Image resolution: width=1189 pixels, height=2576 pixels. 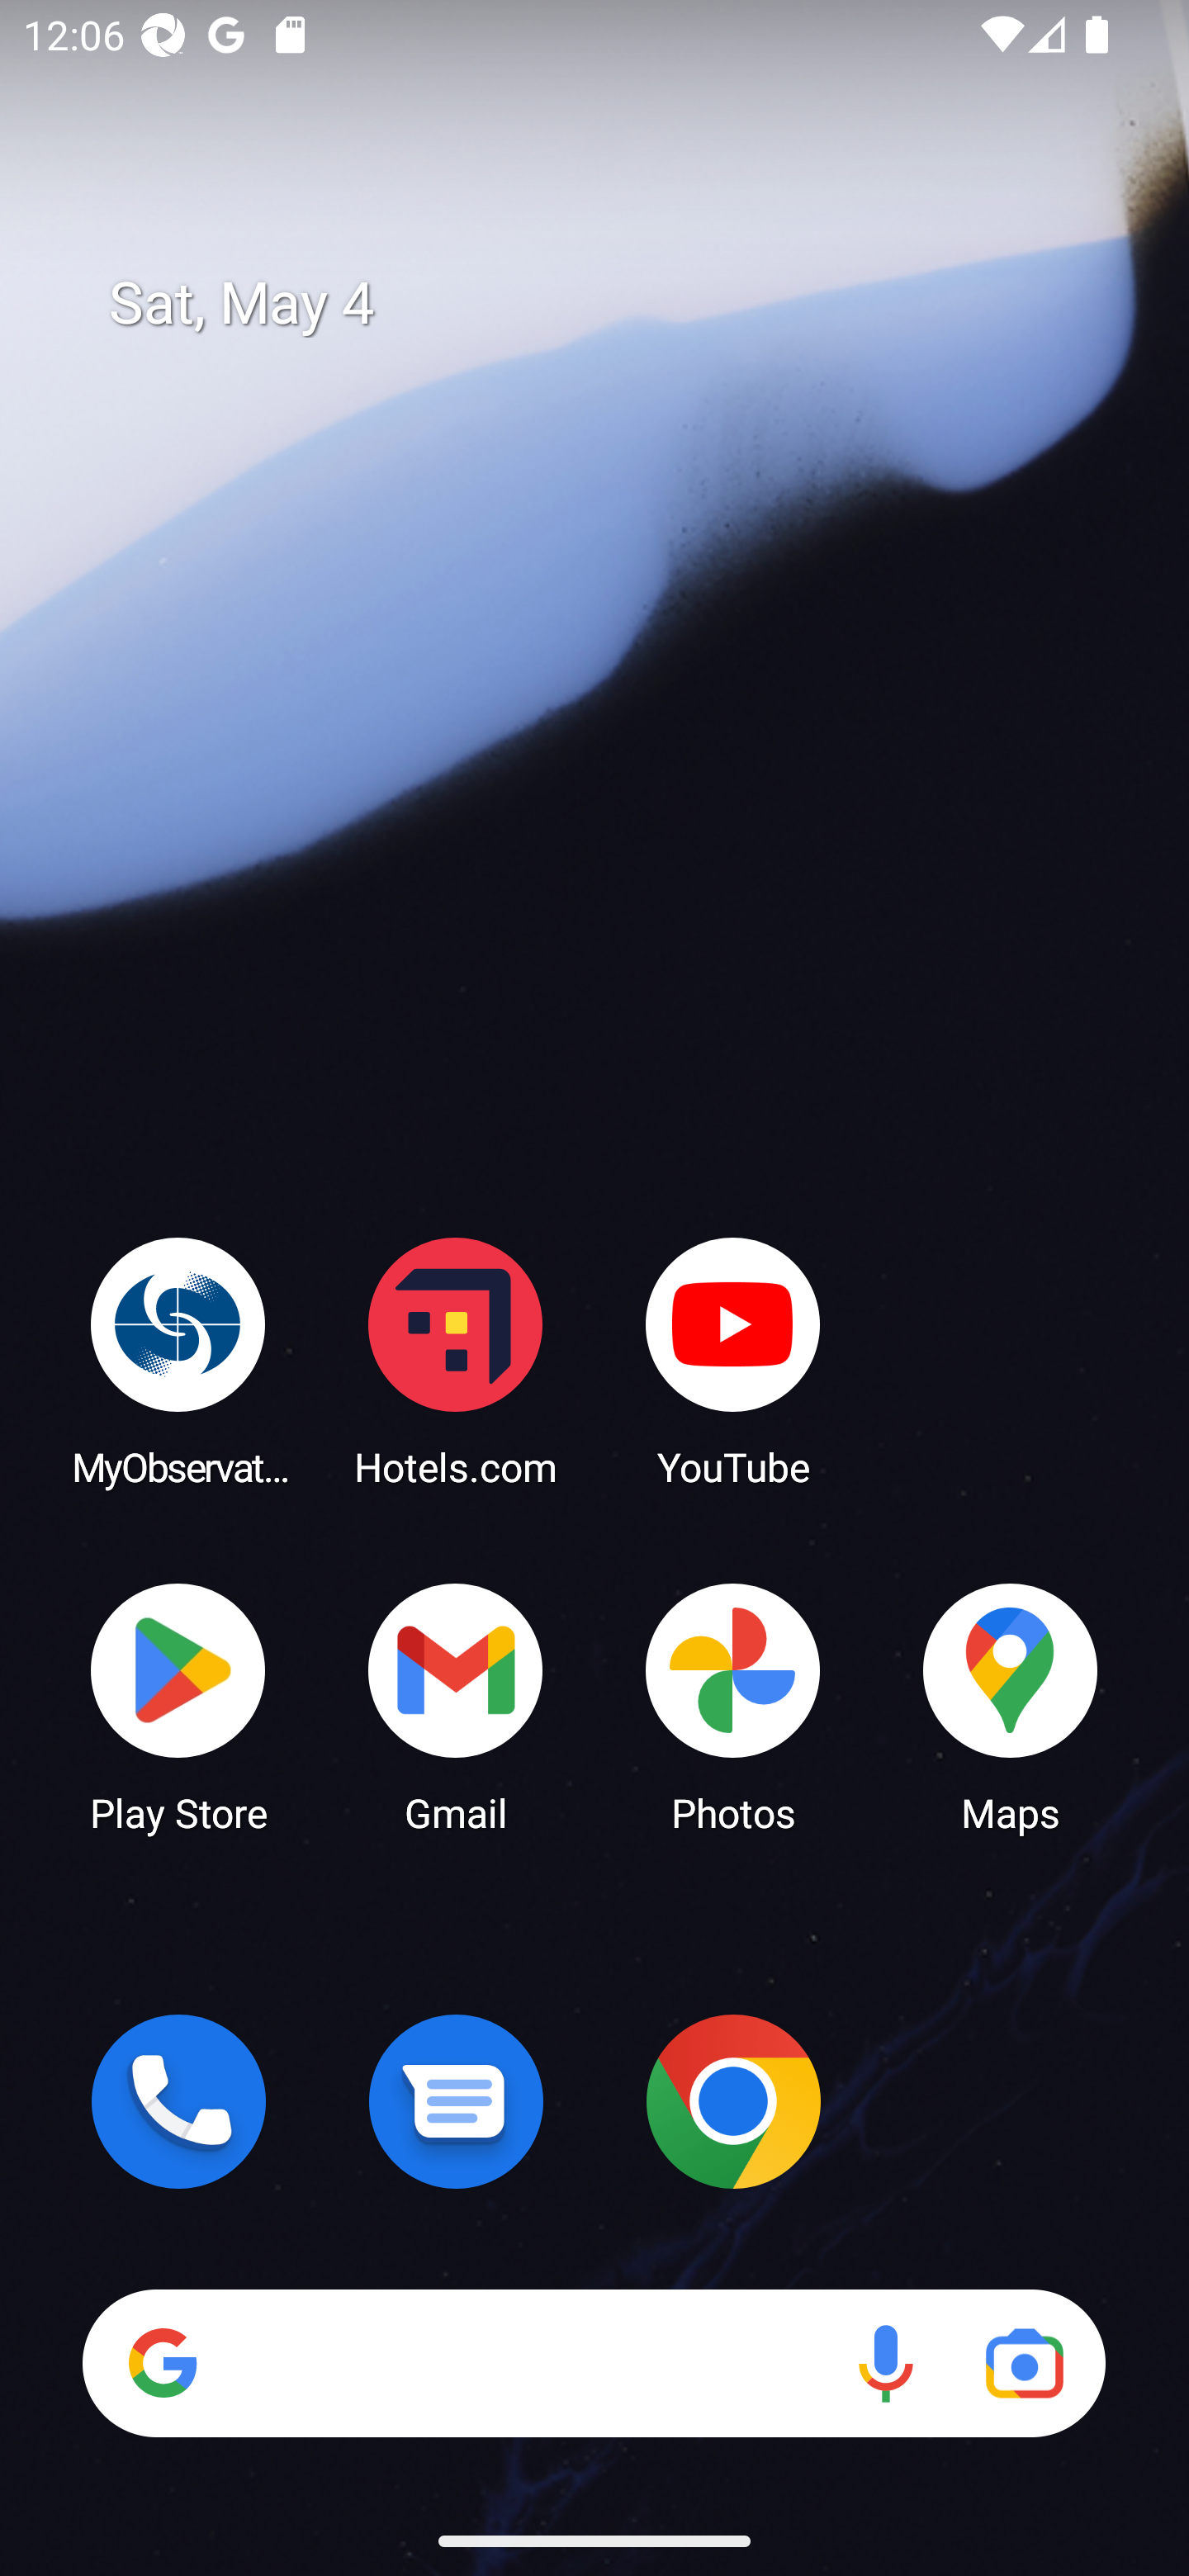 I want to click on Photos, so click(x=733, y=1706).